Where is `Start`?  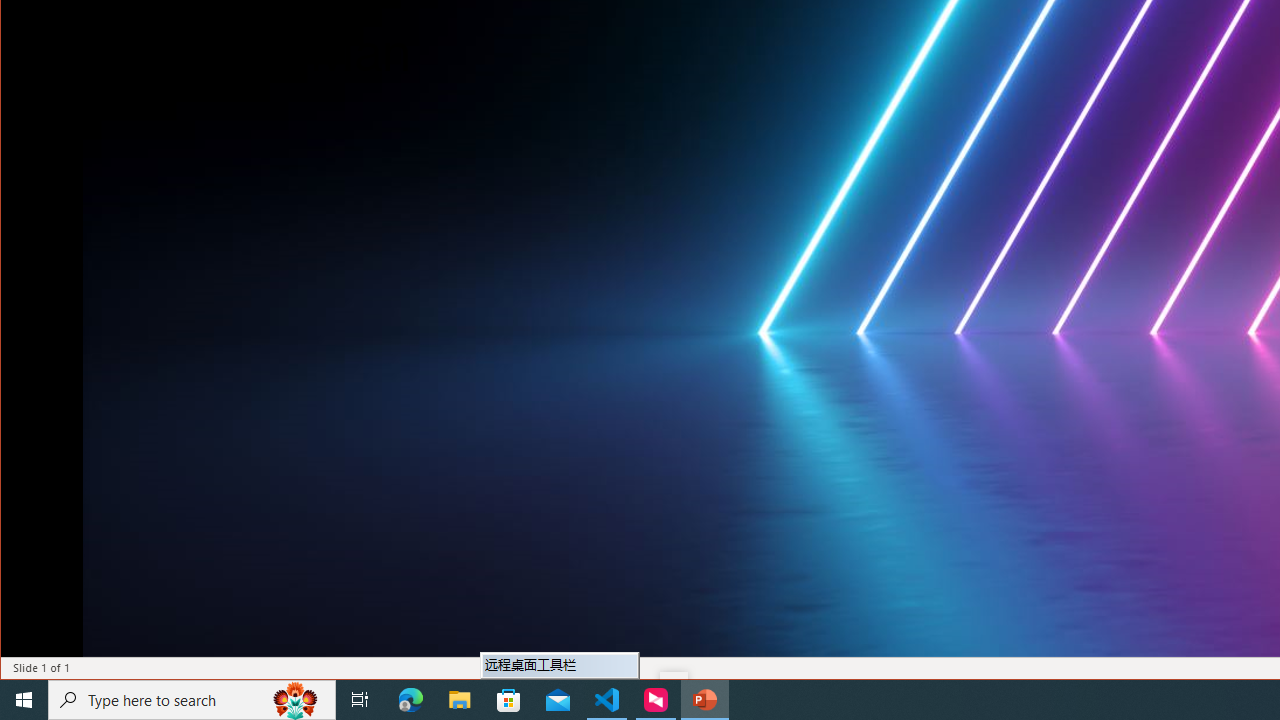
Start is located at coordinates (24, 700).